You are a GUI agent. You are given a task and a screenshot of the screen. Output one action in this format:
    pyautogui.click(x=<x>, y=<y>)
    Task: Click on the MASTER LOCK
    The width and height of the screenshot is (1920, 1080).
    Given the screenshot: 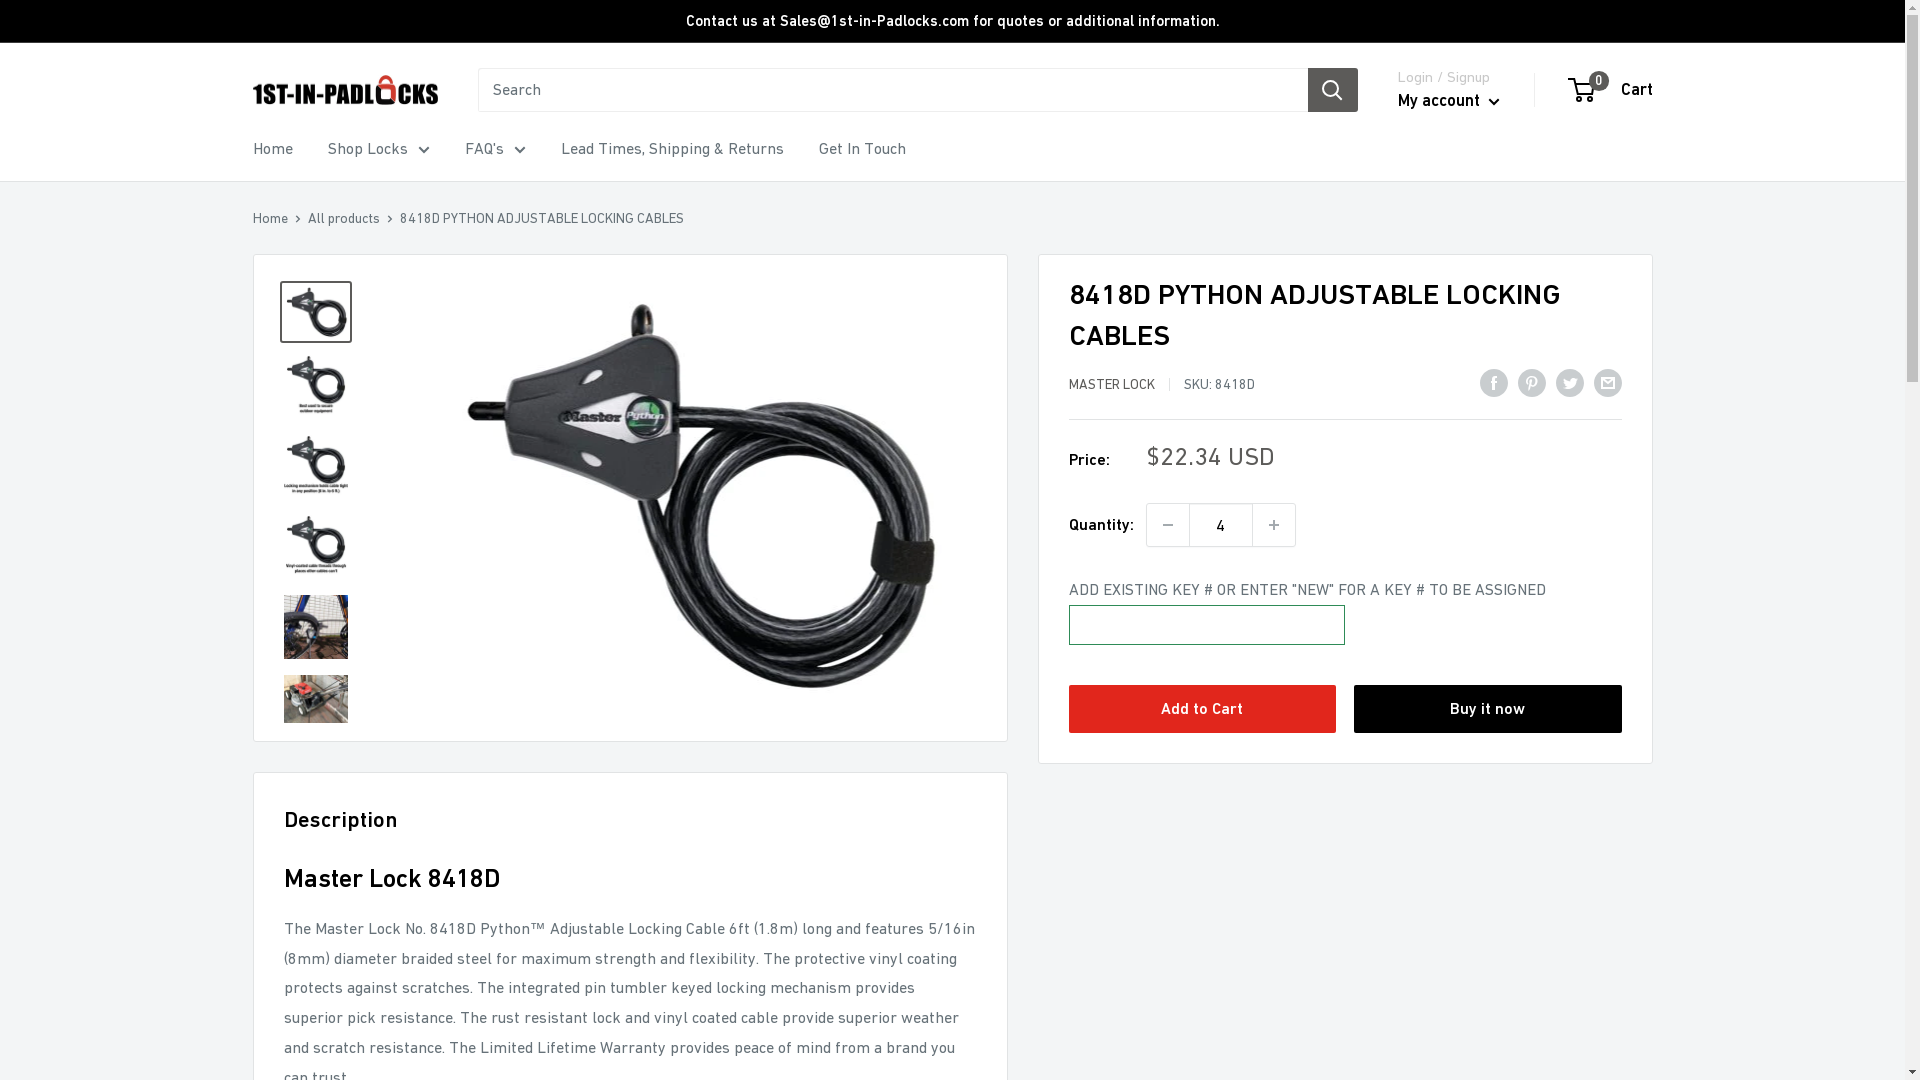 What is the action you would take?
    pyautogui.click(x=1111, y=384)
    